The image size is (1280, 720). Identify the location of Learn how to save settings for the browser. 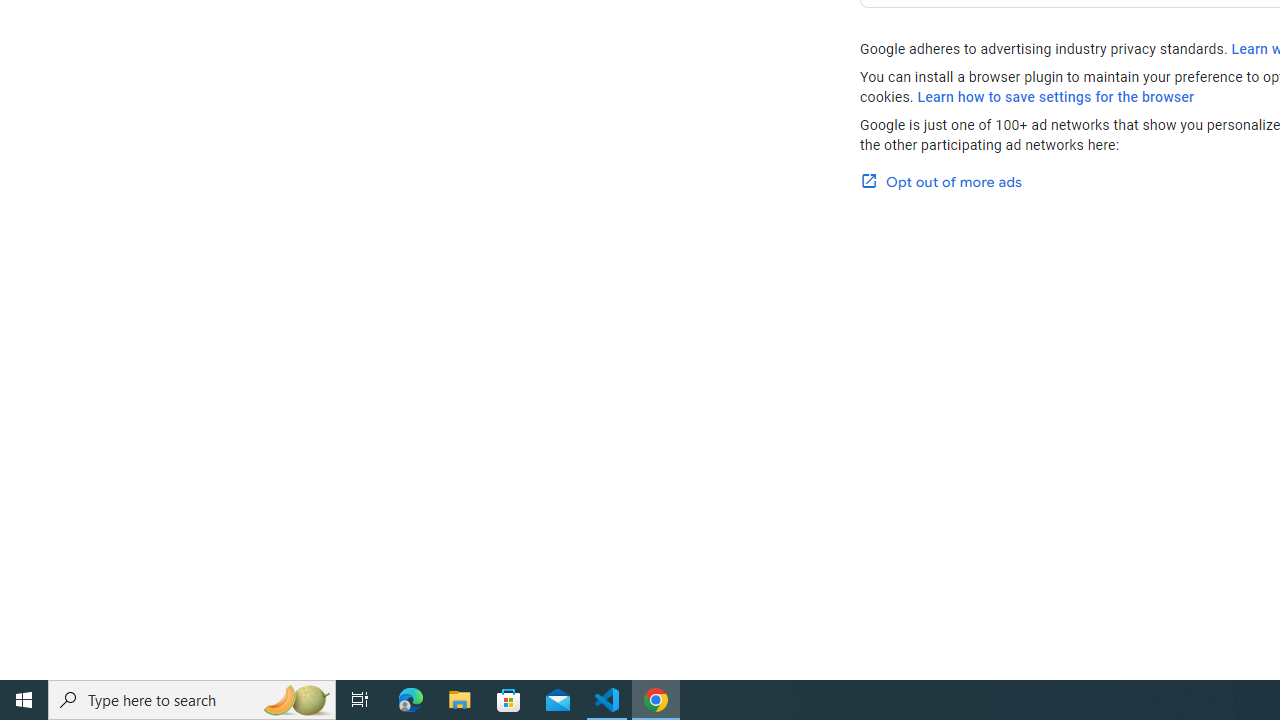
(1056, 97).